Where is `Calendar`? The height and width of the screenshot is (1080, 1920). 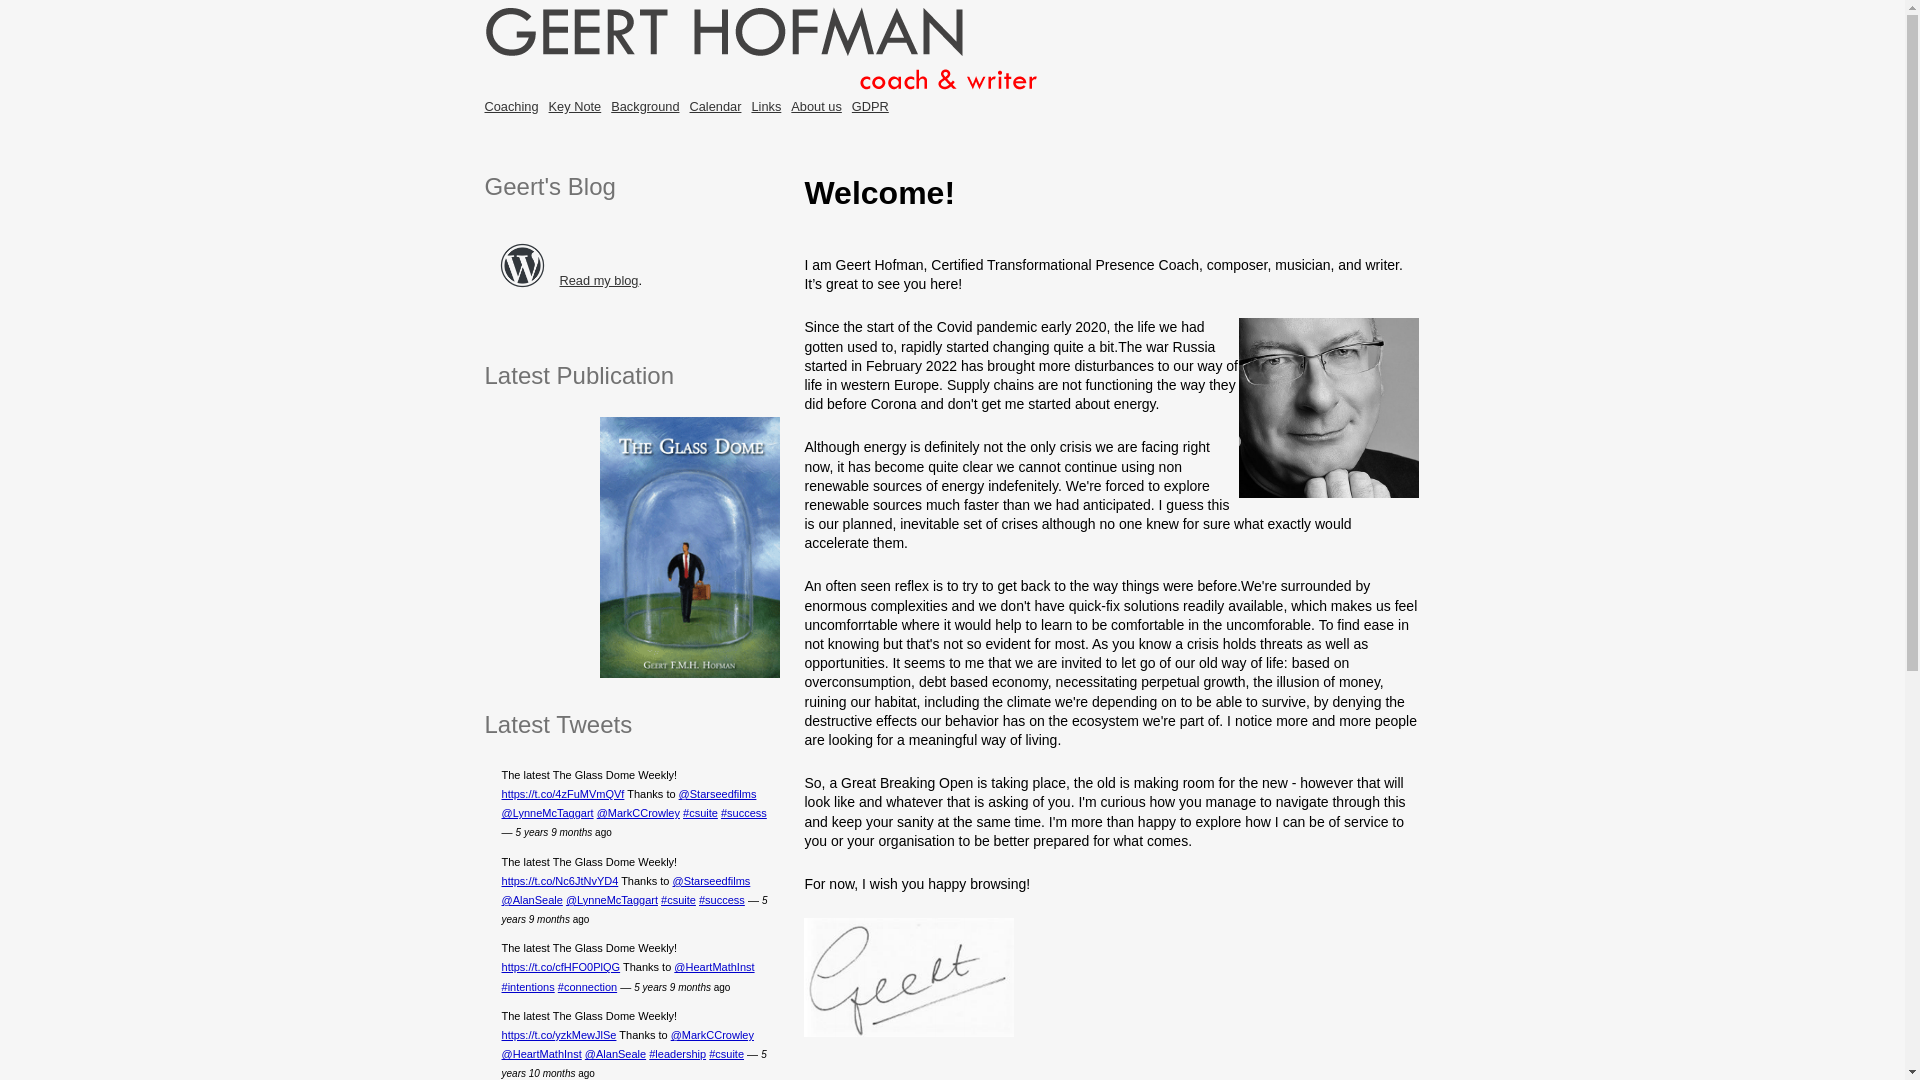 Calendar is located at coordinates (715, 106).